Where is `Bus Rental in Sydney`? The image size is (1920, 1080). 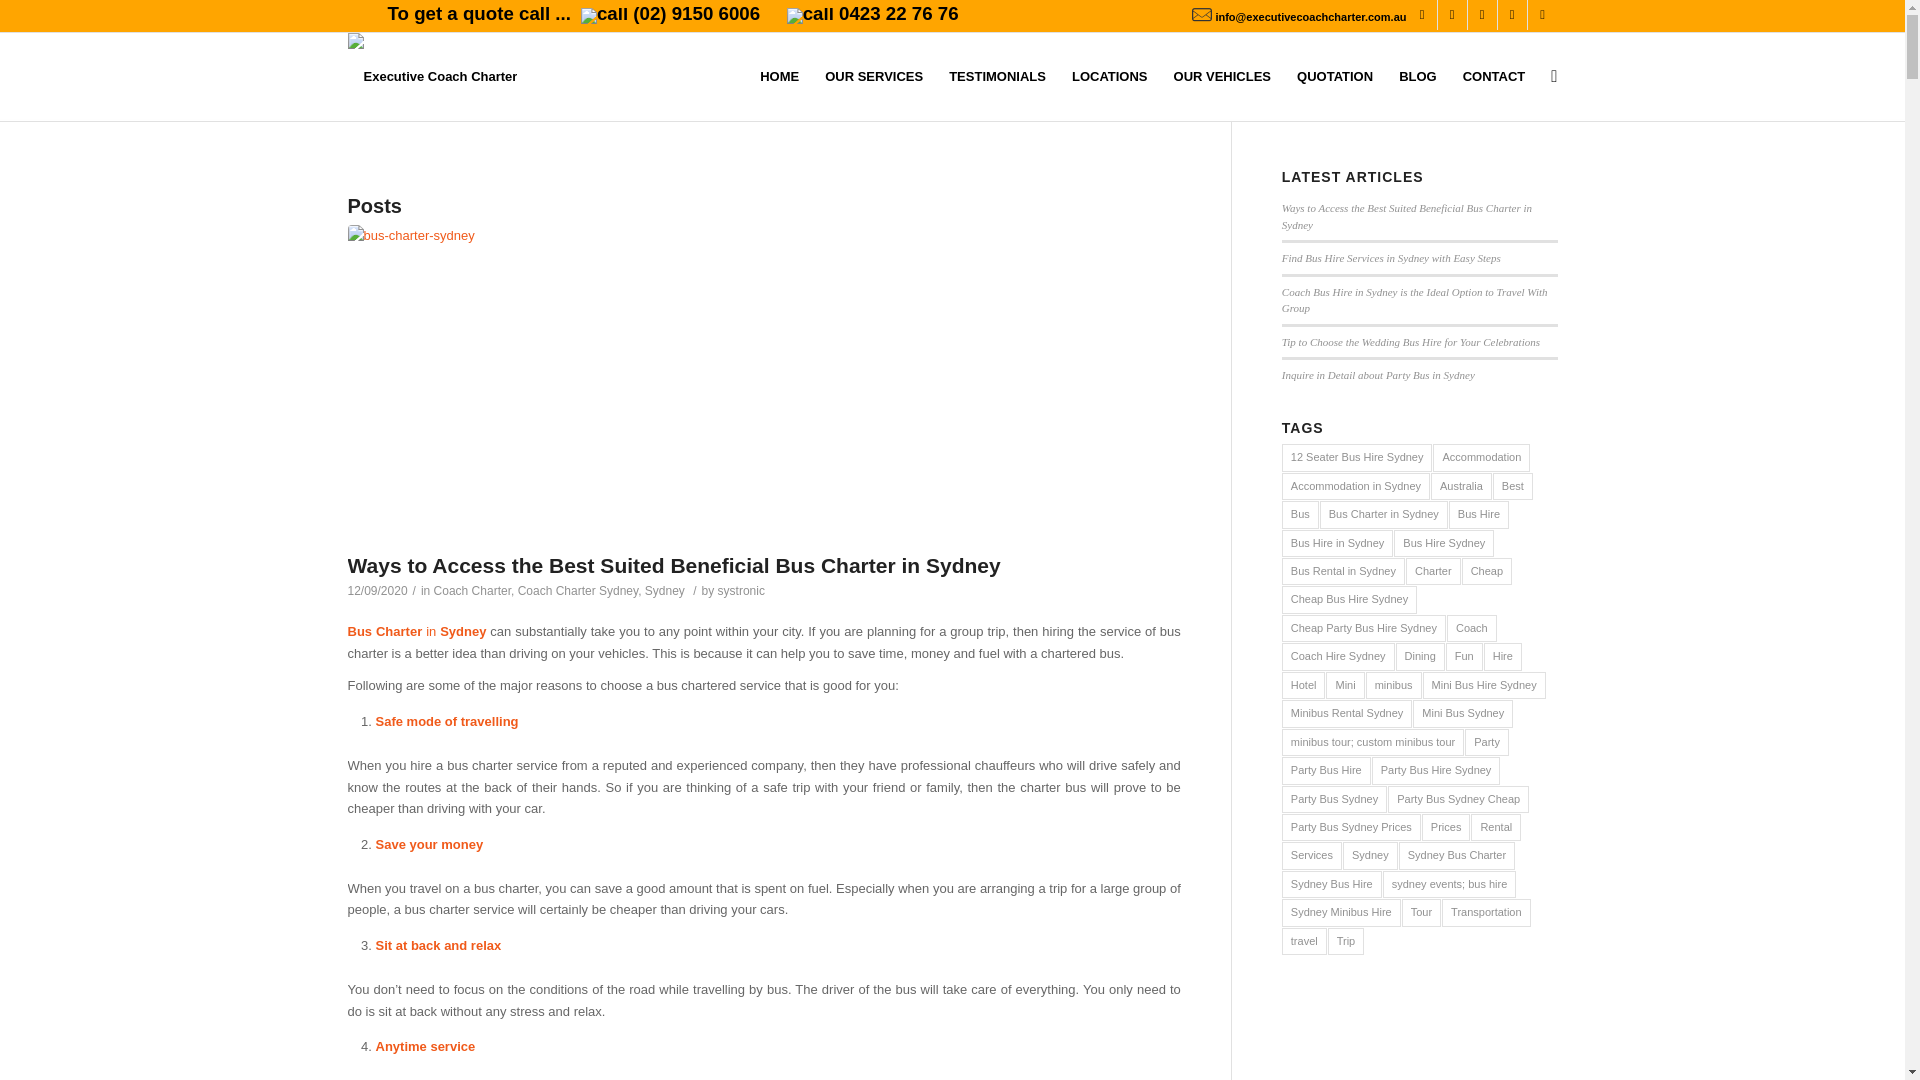 Bus Rental in Sydney is located at coordinates (1344, 572).